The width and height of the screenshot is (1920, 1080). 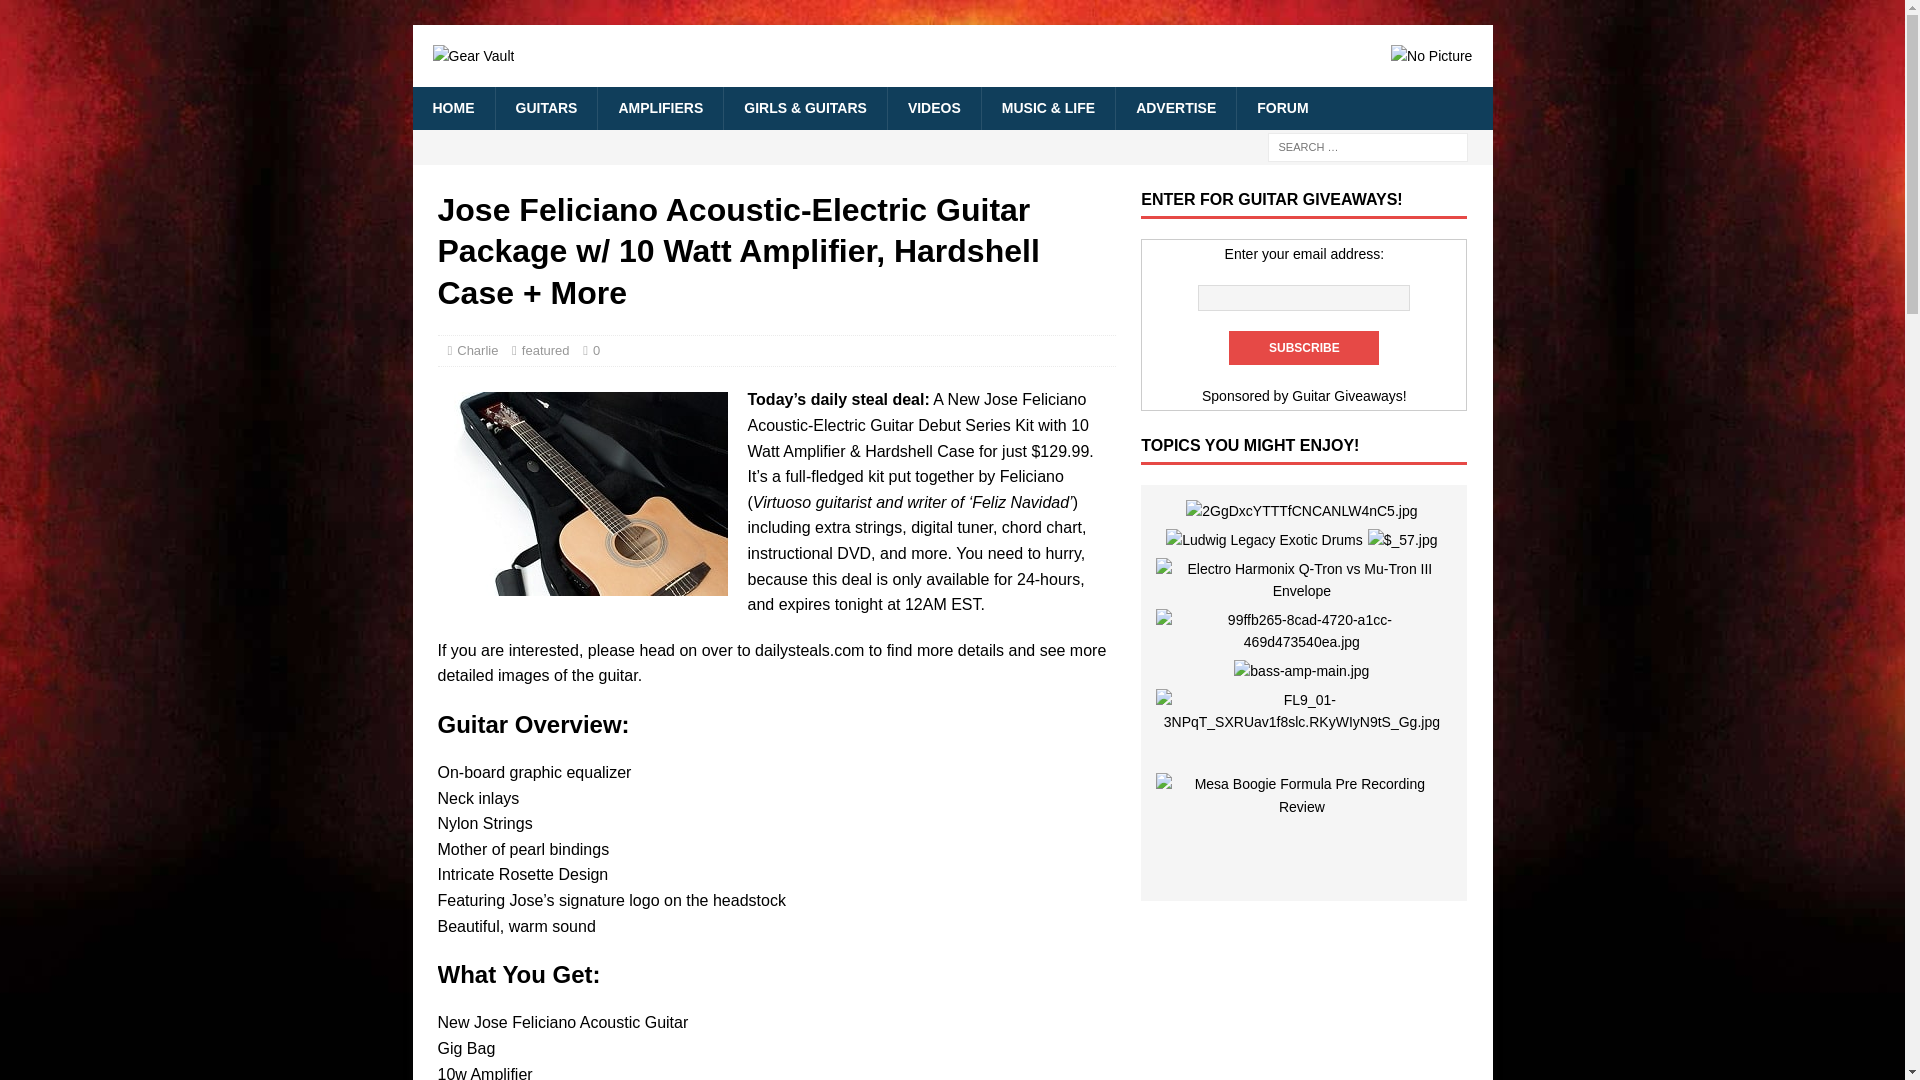 I want to click on AMPLIFIERS, so click(x=660, y=108).